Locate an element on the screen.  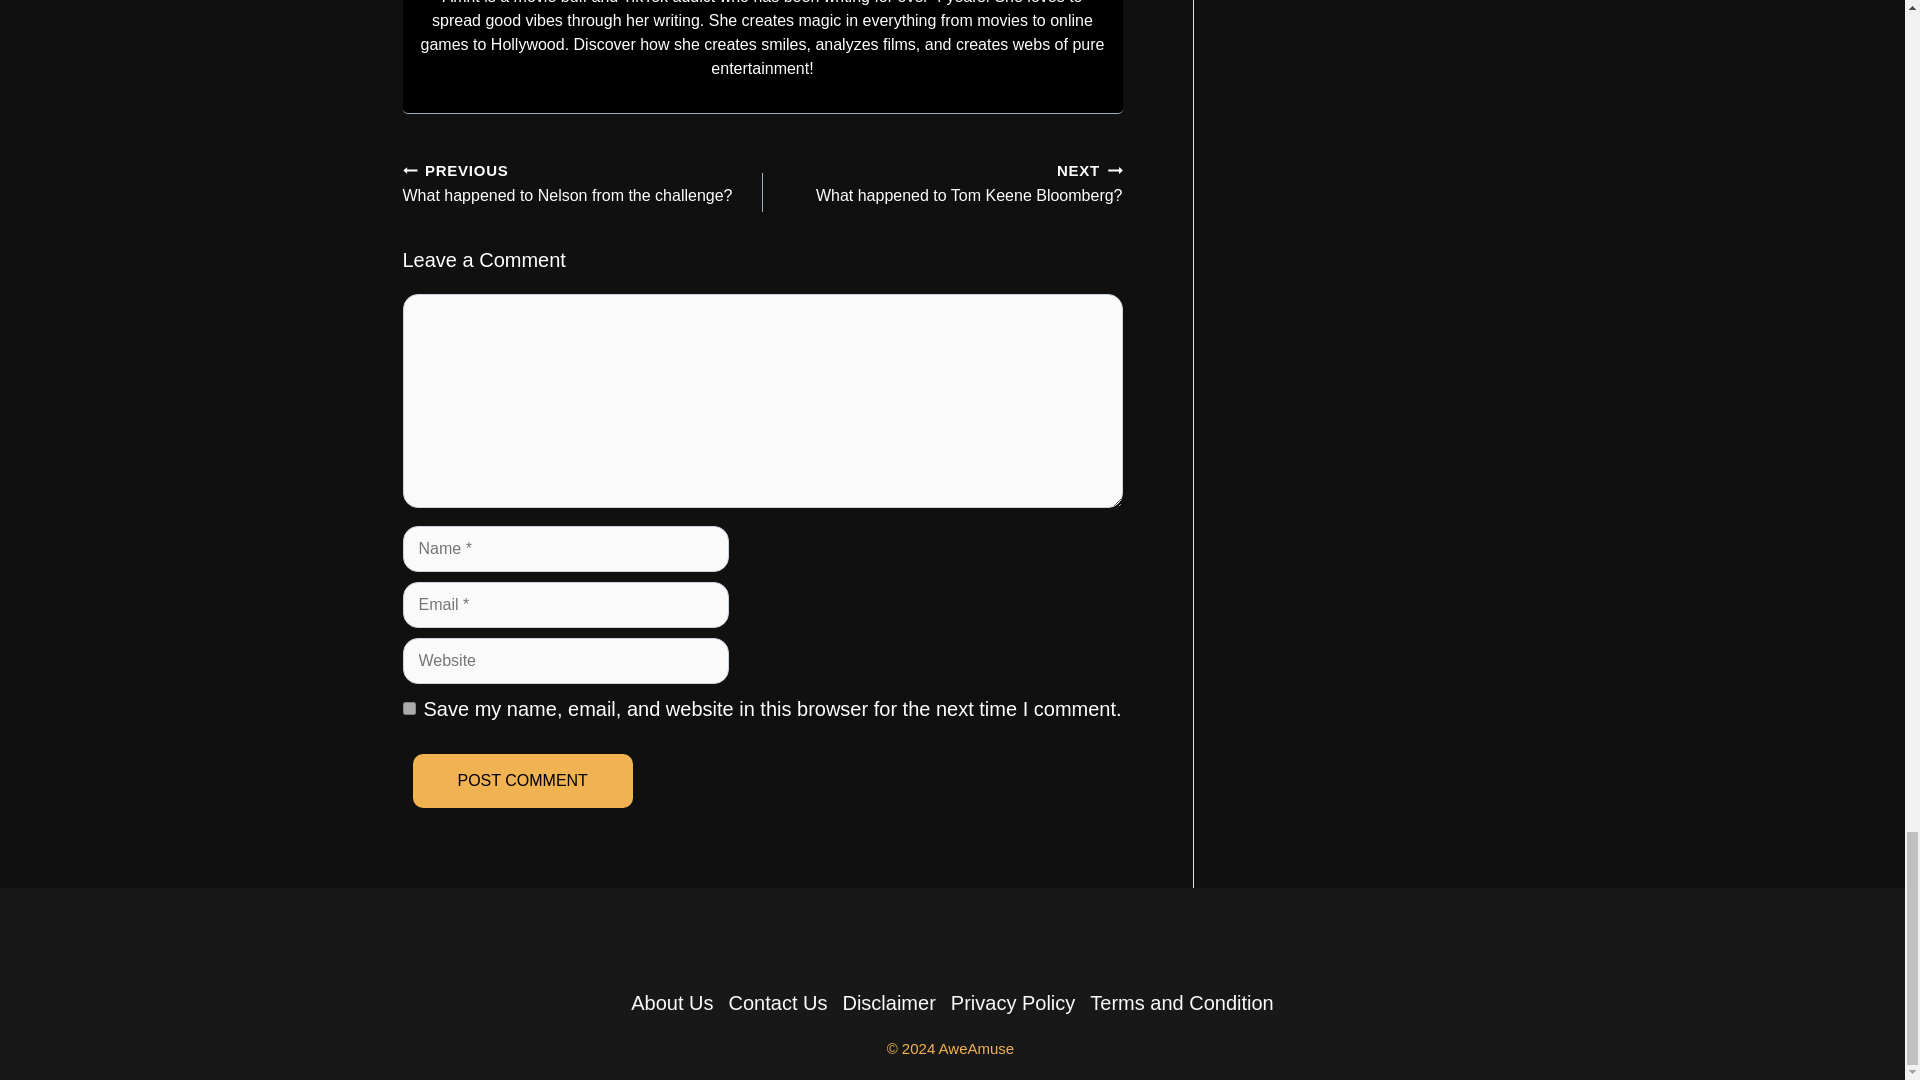
Contact Us is located at coordinates (778, 1003).